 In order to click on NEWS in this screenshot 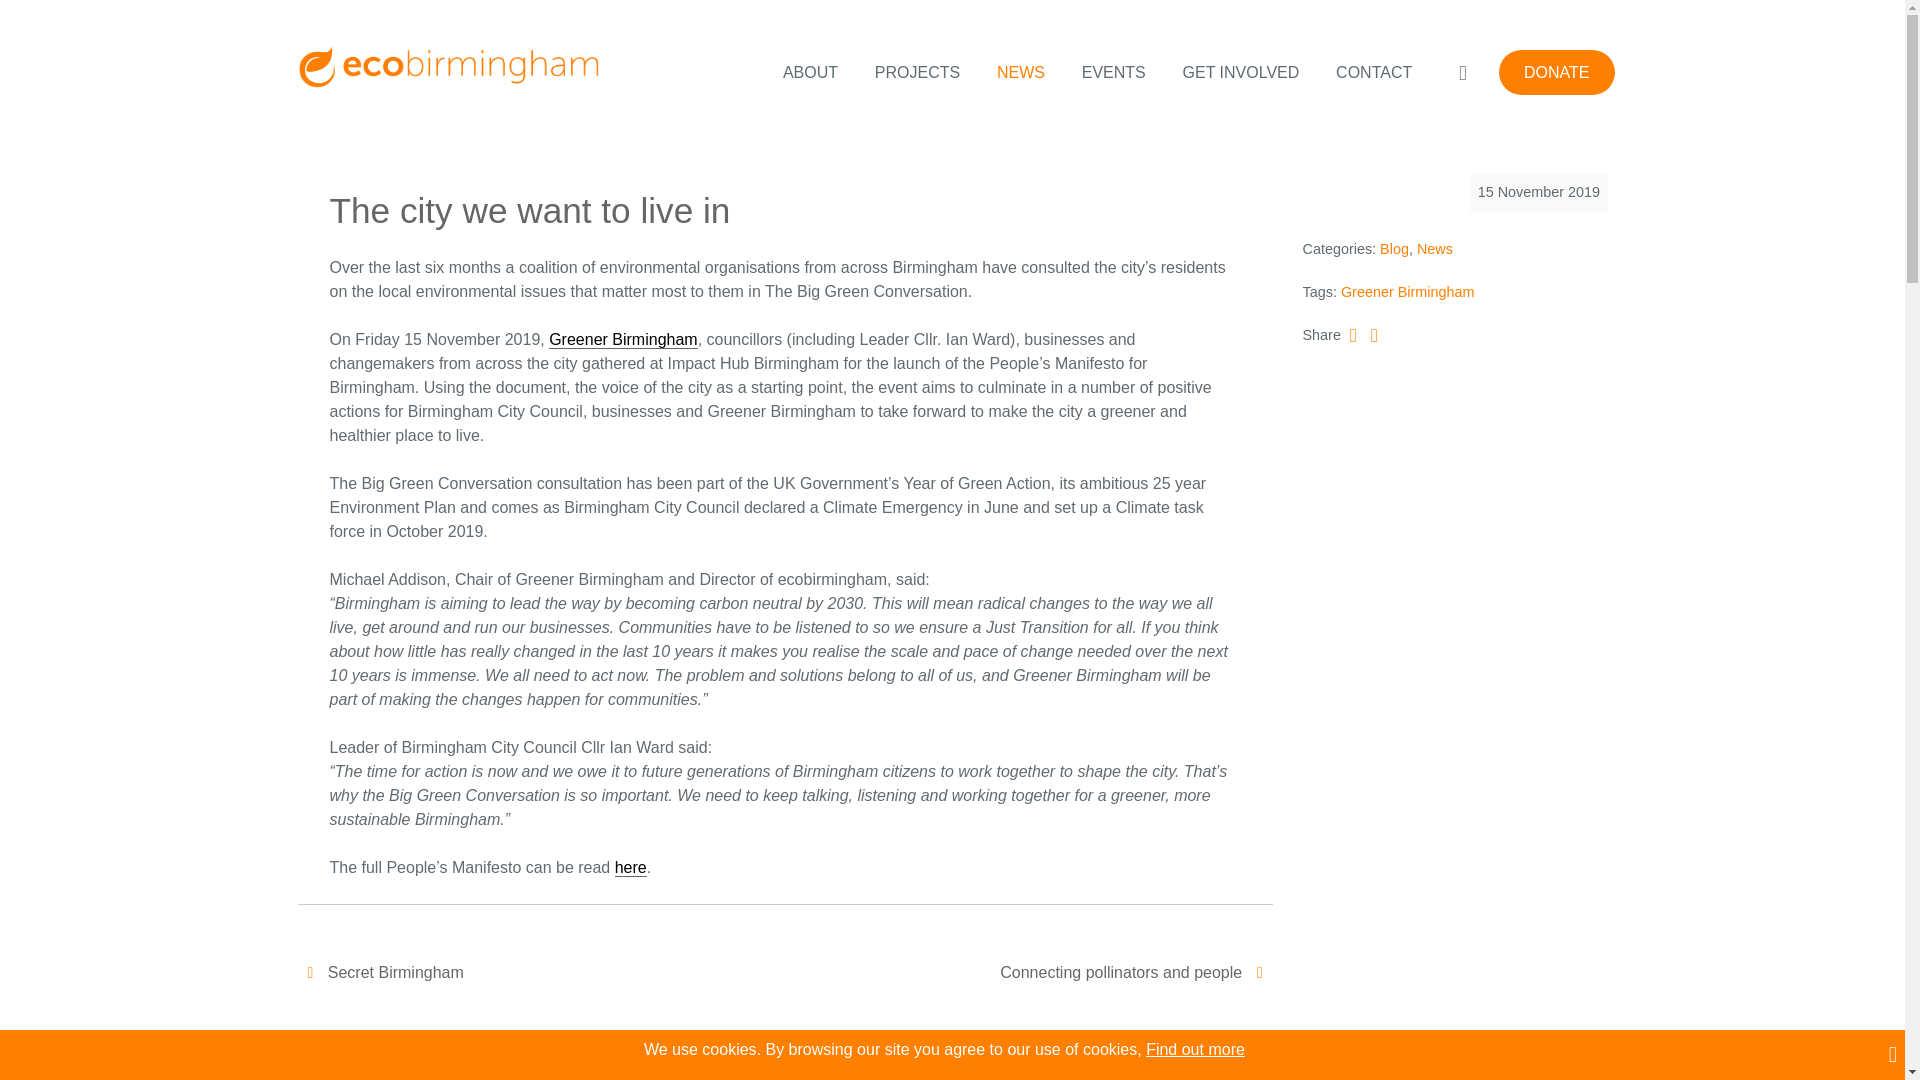, I will do `click(1021, 72)`.